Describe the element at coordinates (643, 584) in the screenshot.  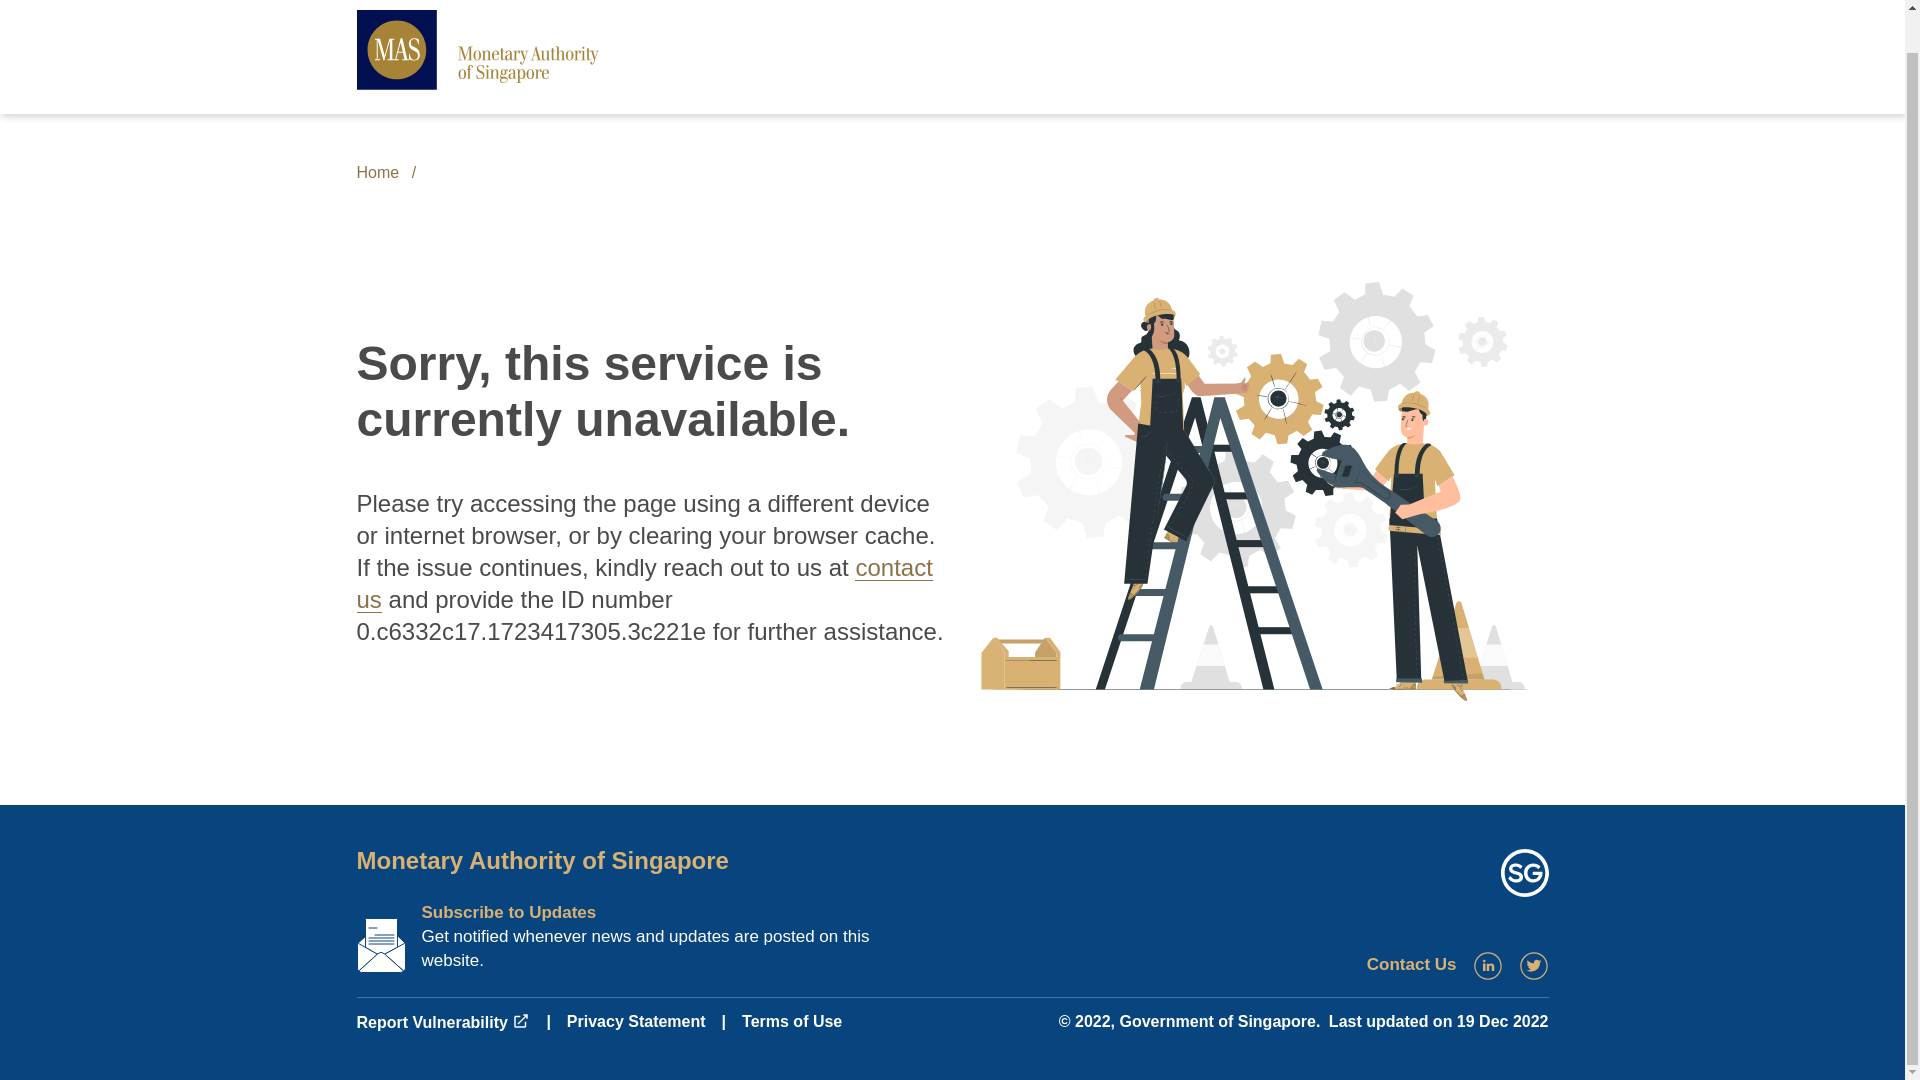
I see `contact us` at that location.